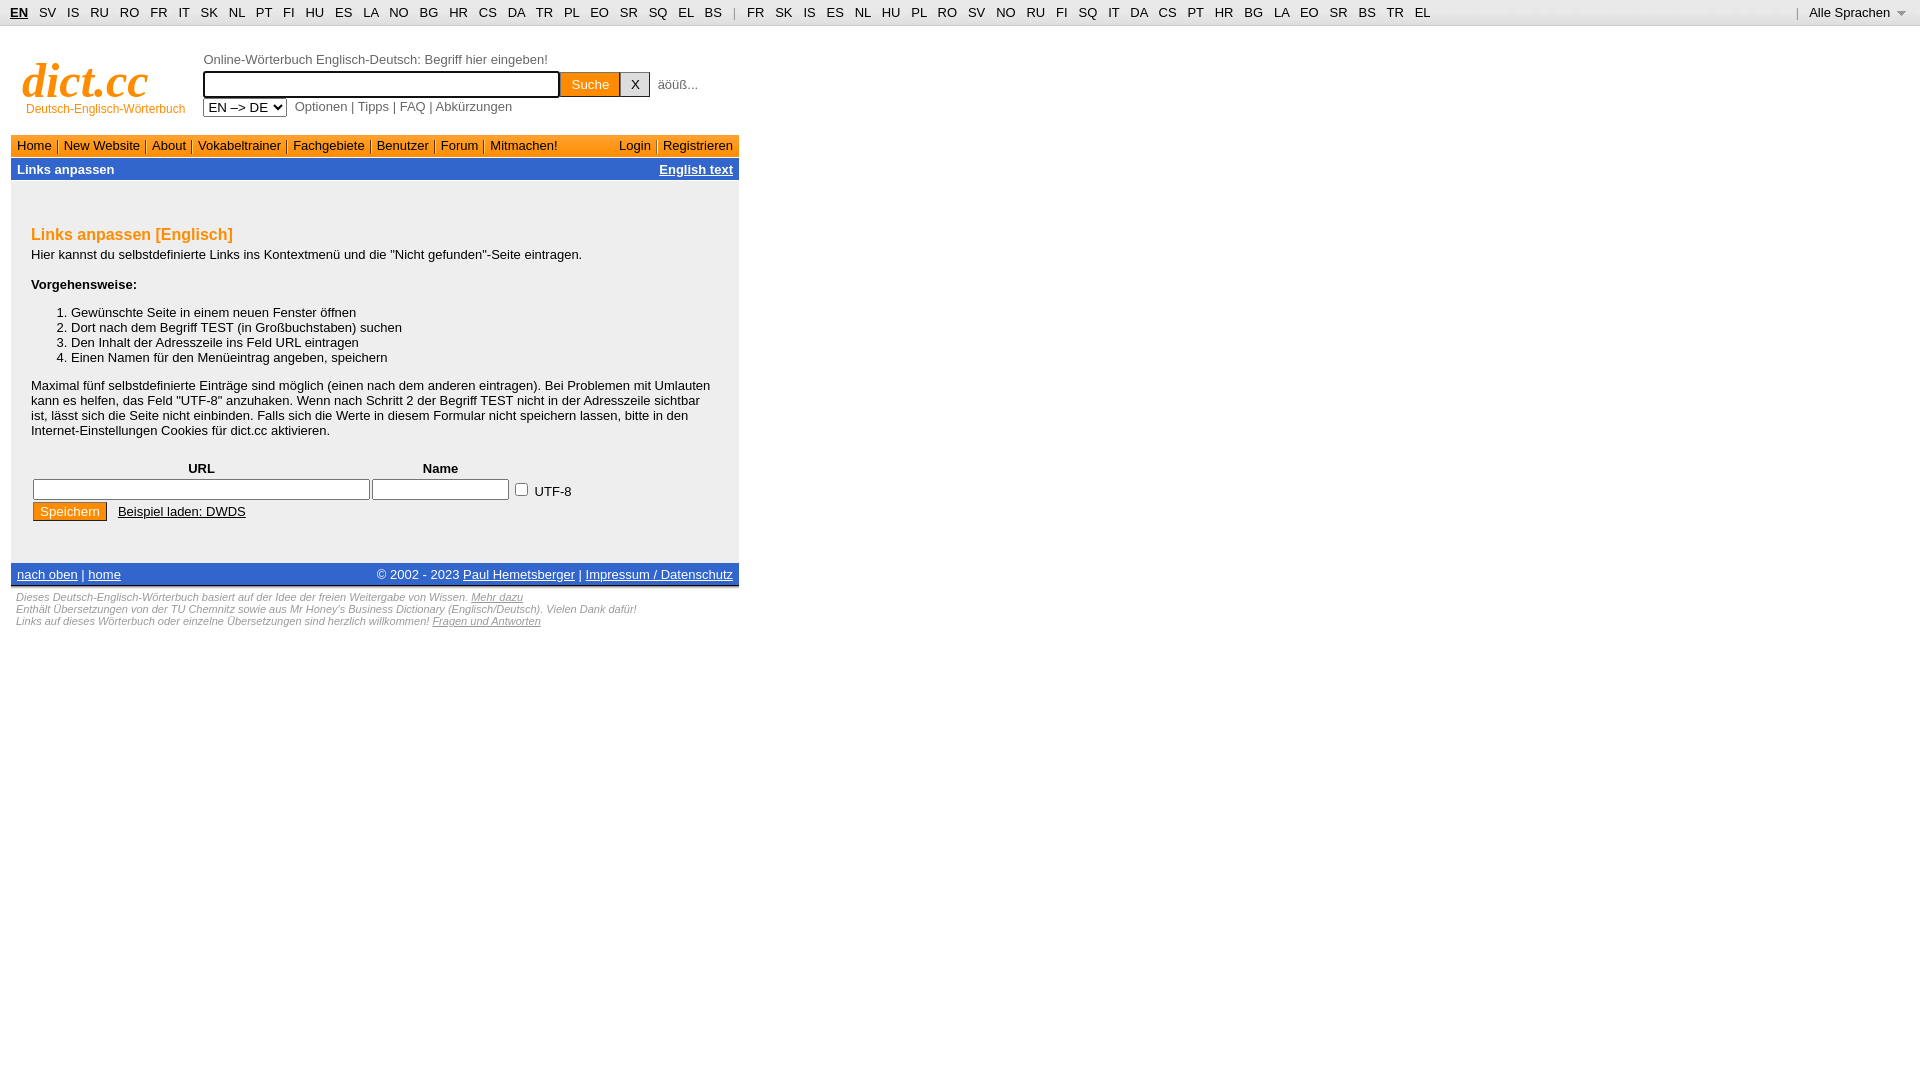 The image size is (1920, 1080). Describe the element at coordinates (48, 12) in the screenshot. I see `SV` at that location.